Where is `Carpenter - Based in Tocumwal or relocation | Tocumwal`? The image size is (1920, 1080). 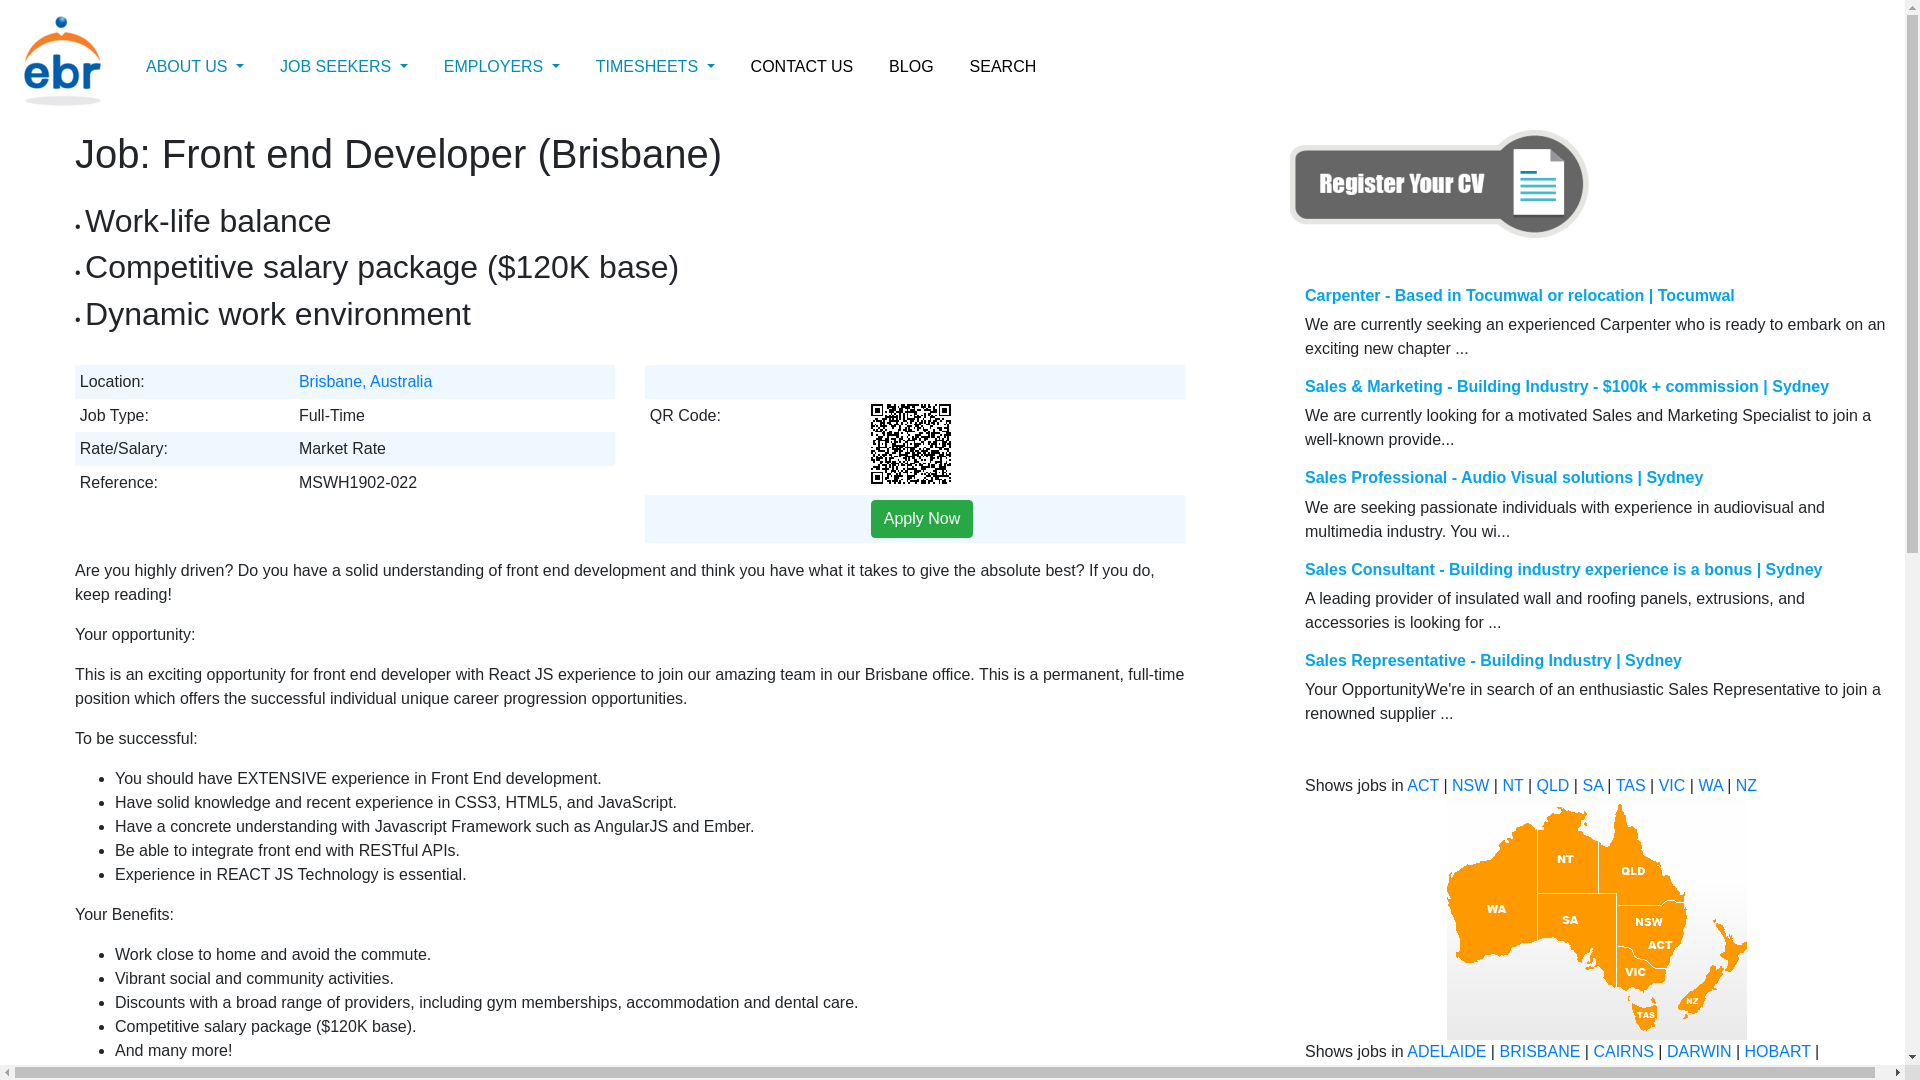 Carpenter - Based in Tocumwal or relocation | Tocumwal is located at coordinates (1520, 296).